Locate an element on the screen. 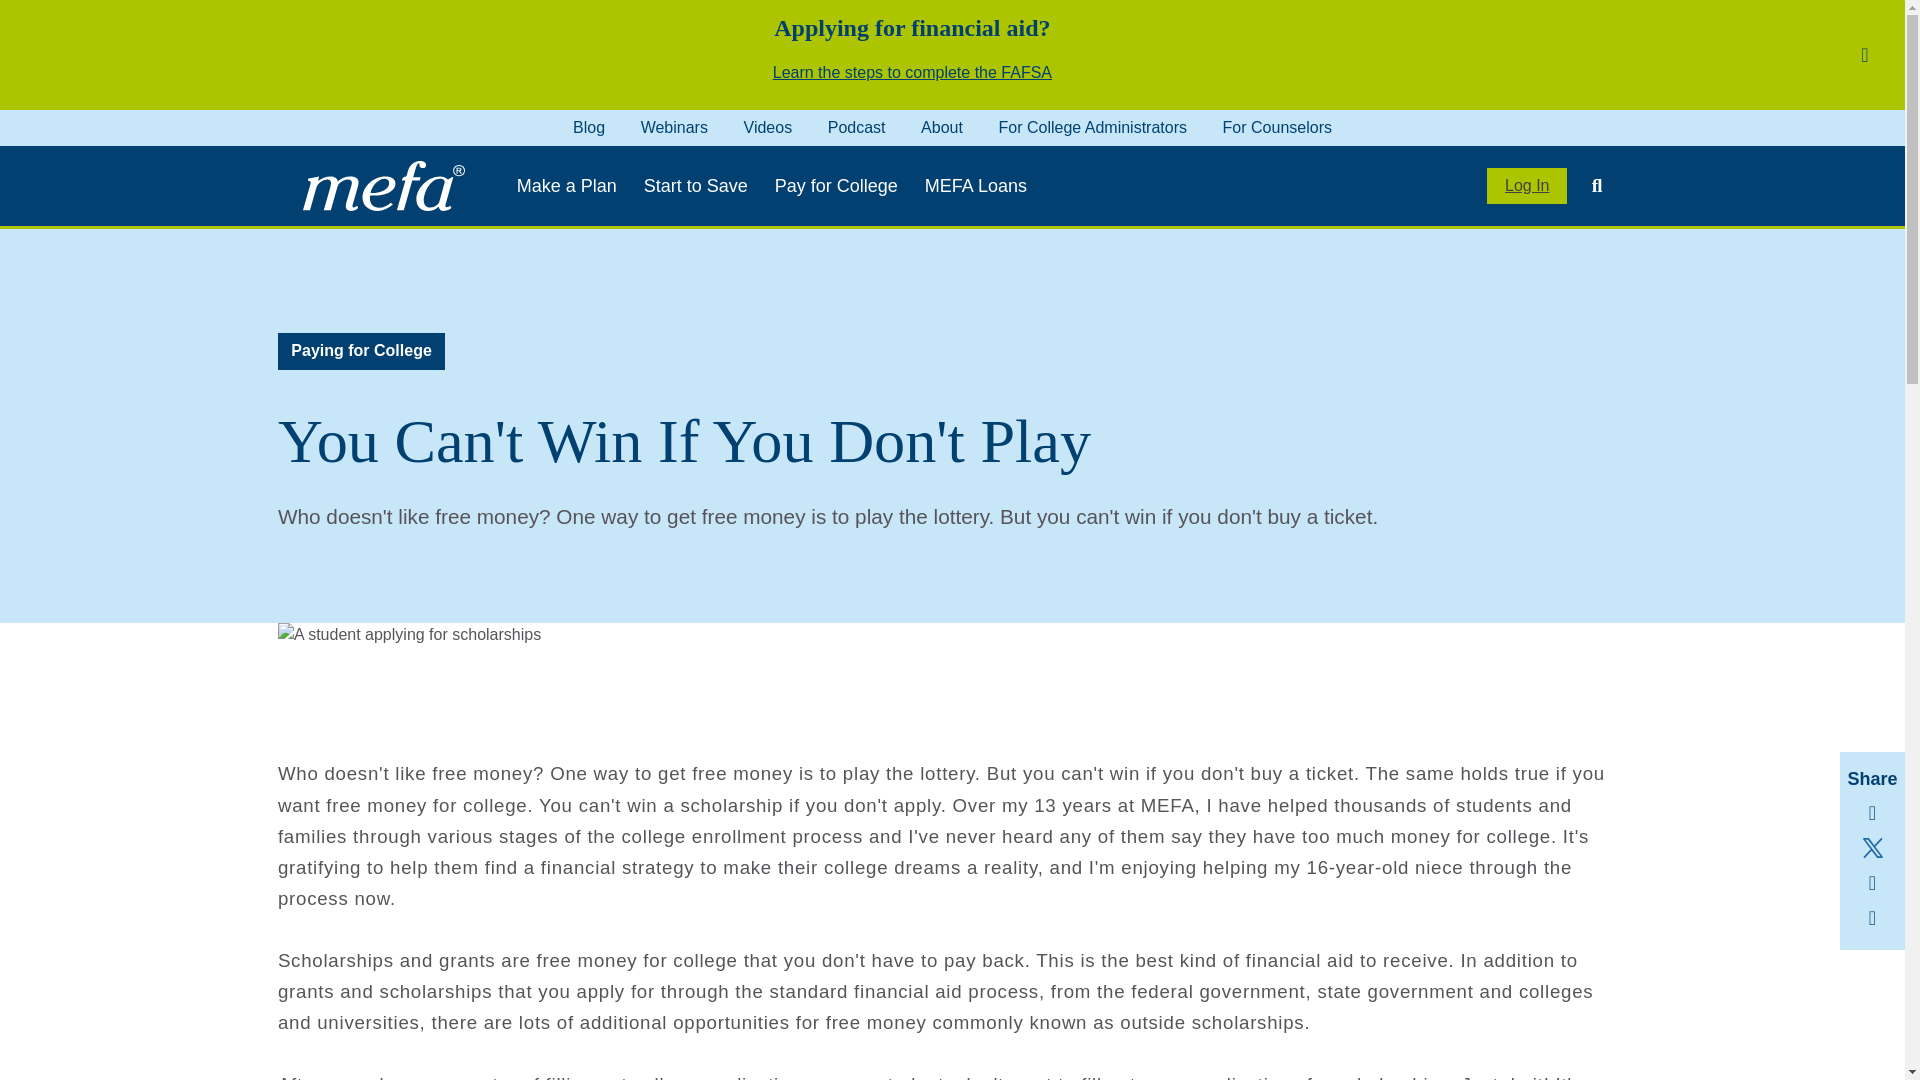 This screenshot has height=1080, width=1920. For College Administrators is located at coordinates (1092, 127).